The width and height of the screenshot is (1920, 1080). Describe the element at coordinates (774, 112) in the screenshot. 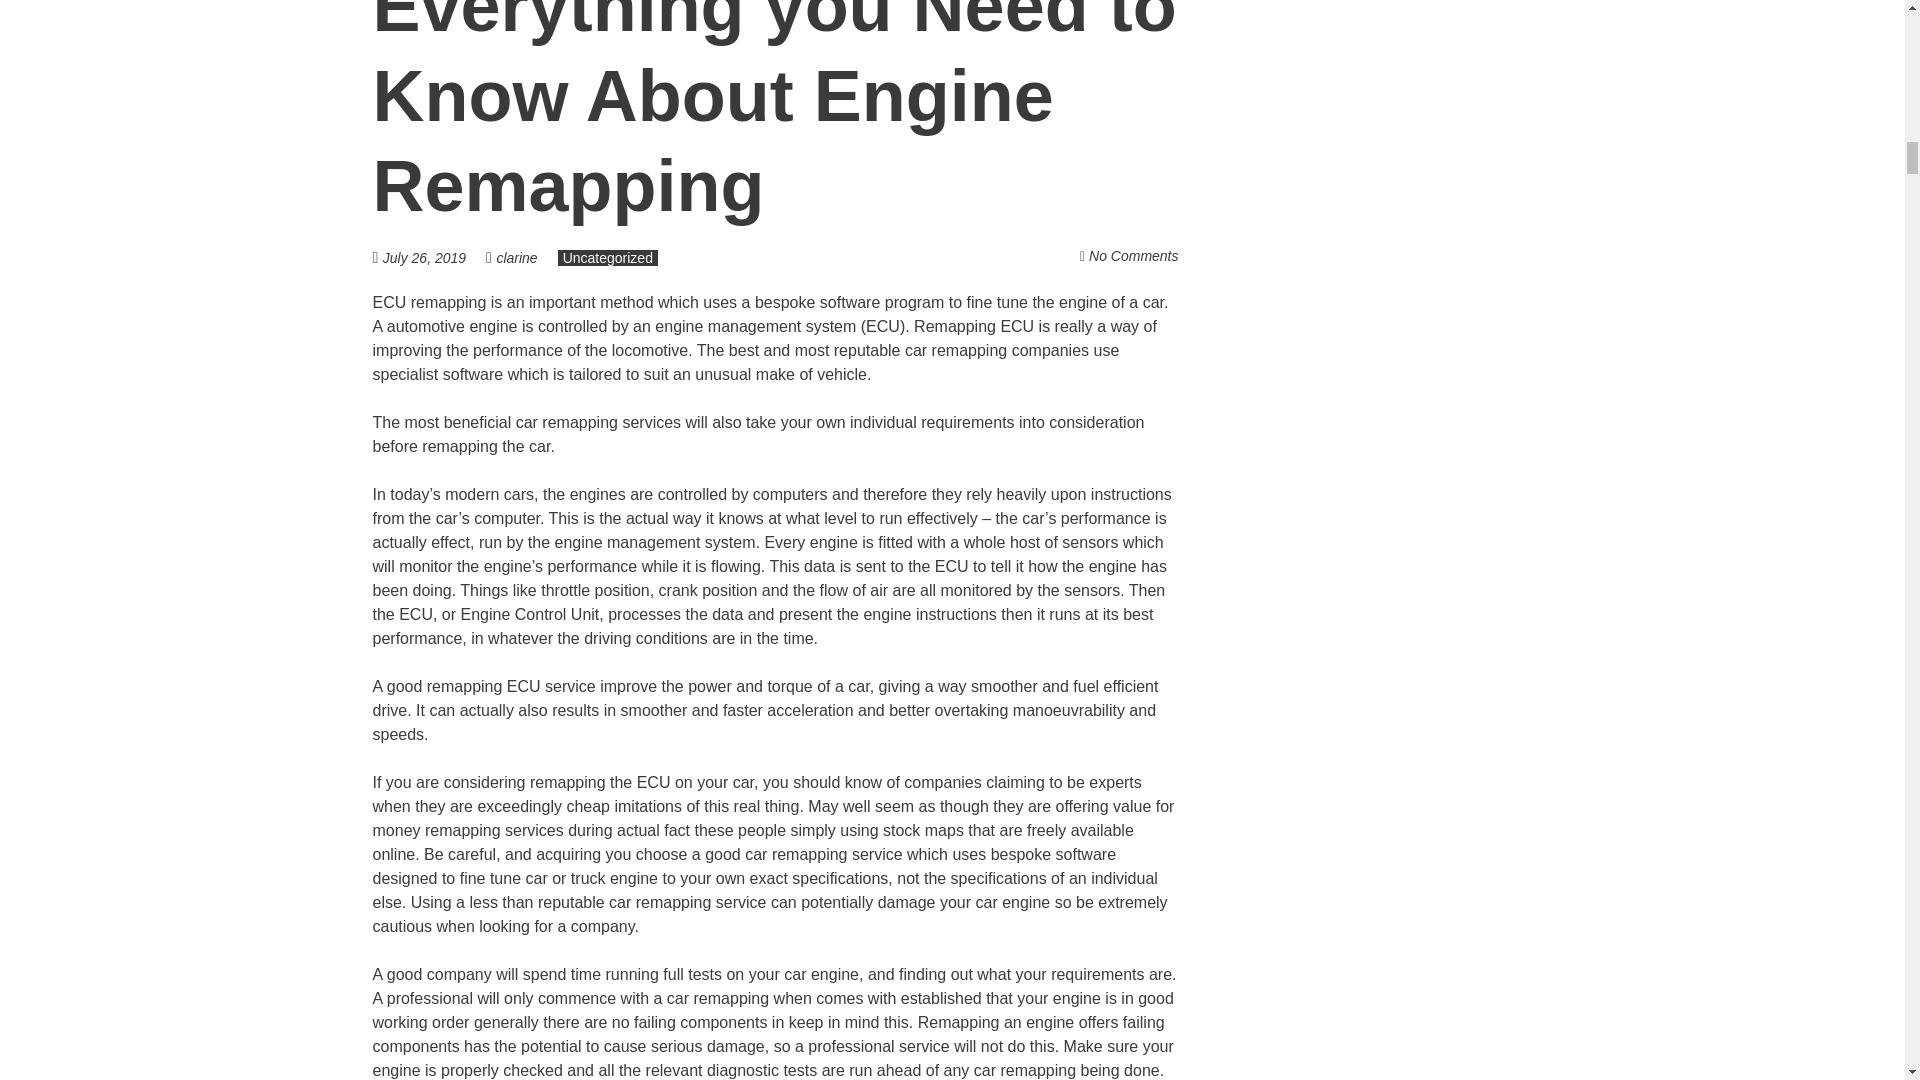

I see `Everything you Need to Know About Engine Remapping` at that location.